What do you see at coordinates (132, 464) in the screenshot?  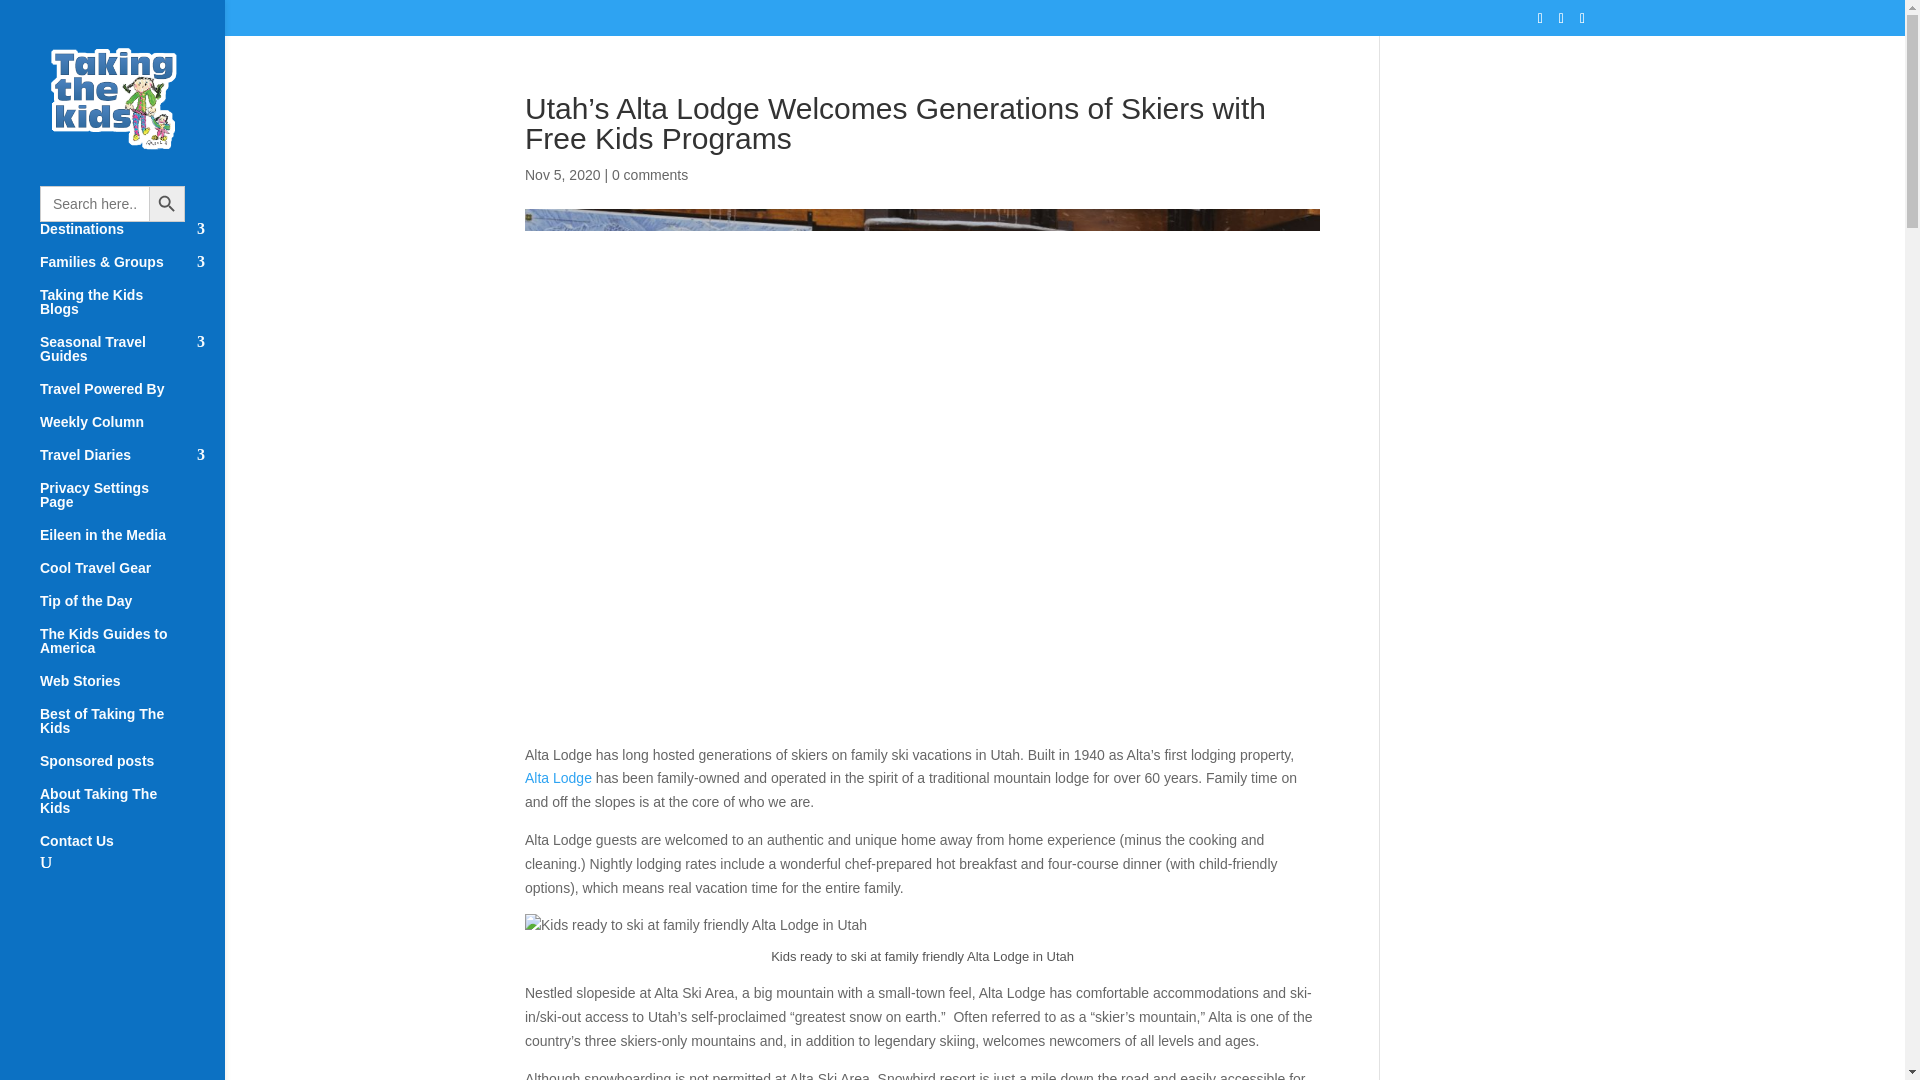 I see `Travel Diaries` at bounding box center [132, 464].